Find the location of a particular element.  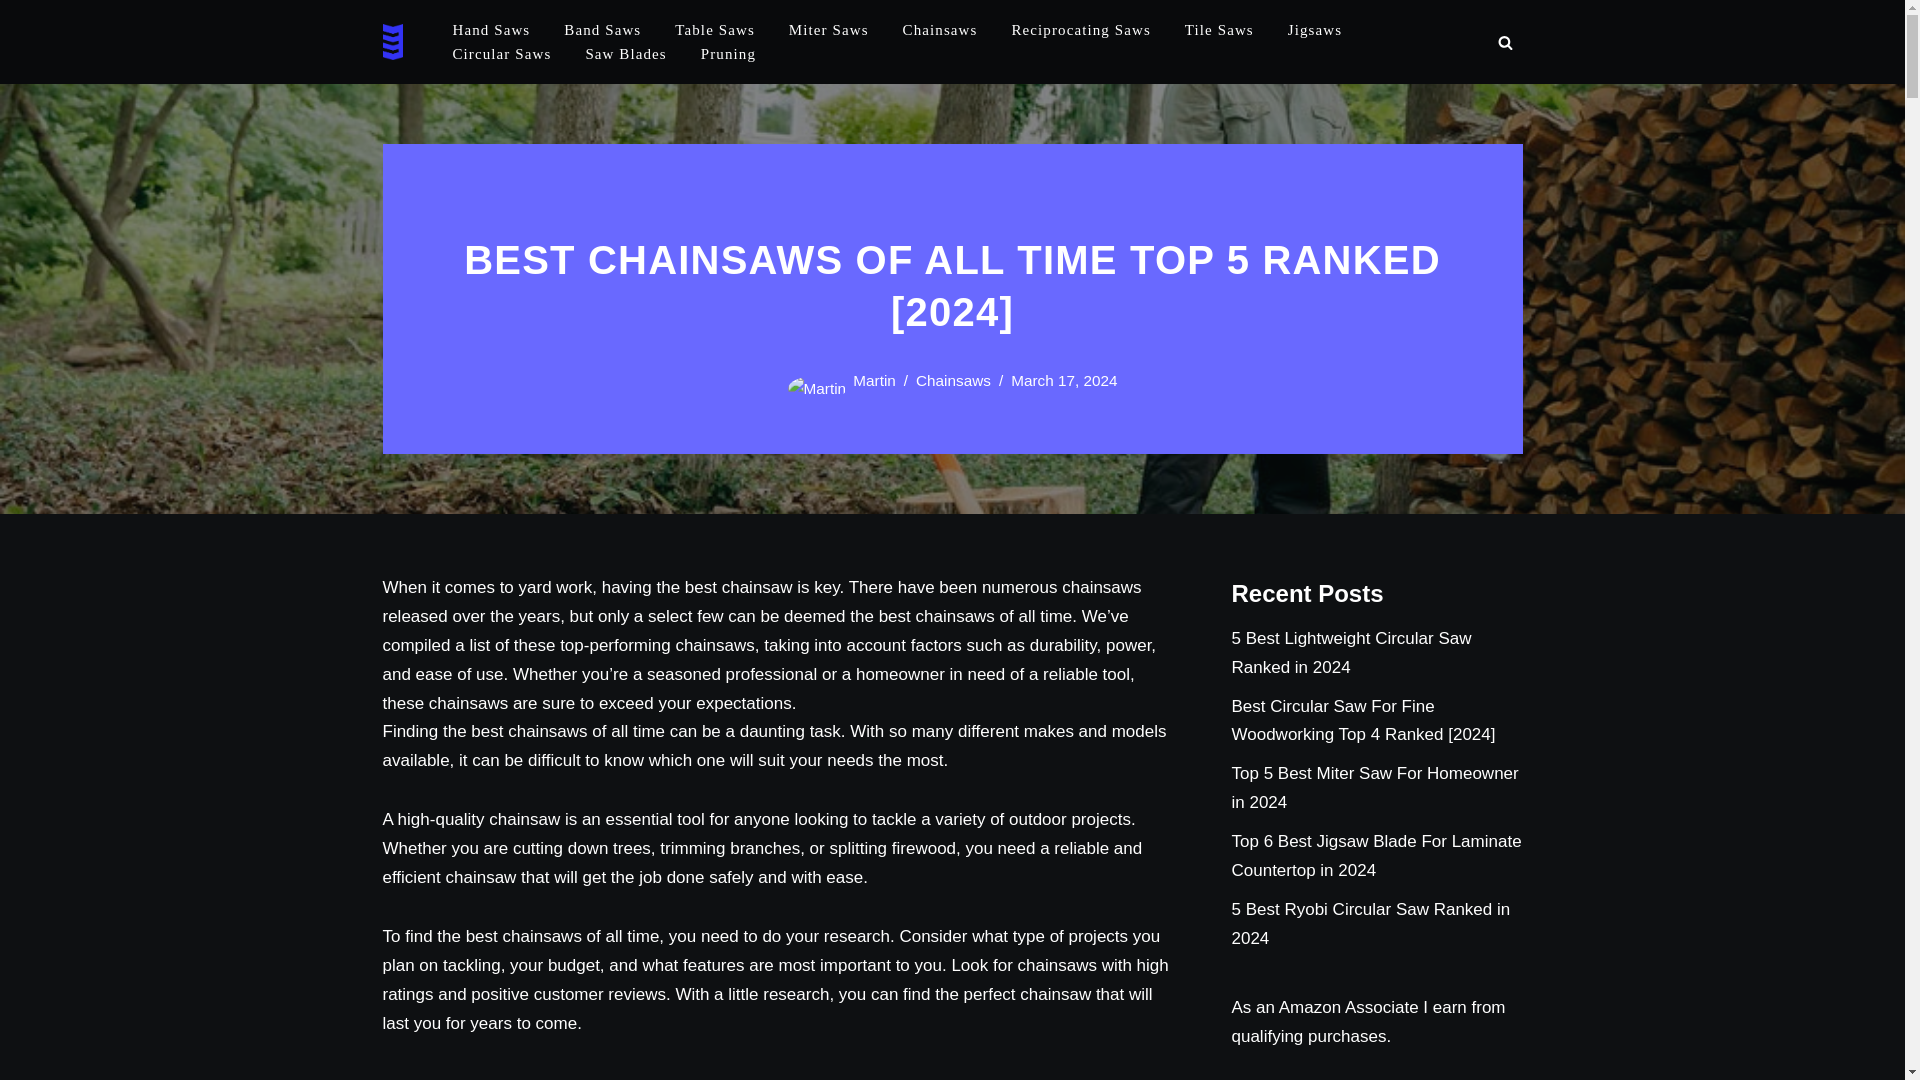

Posts by Martin is located at coordinates (874, 380).